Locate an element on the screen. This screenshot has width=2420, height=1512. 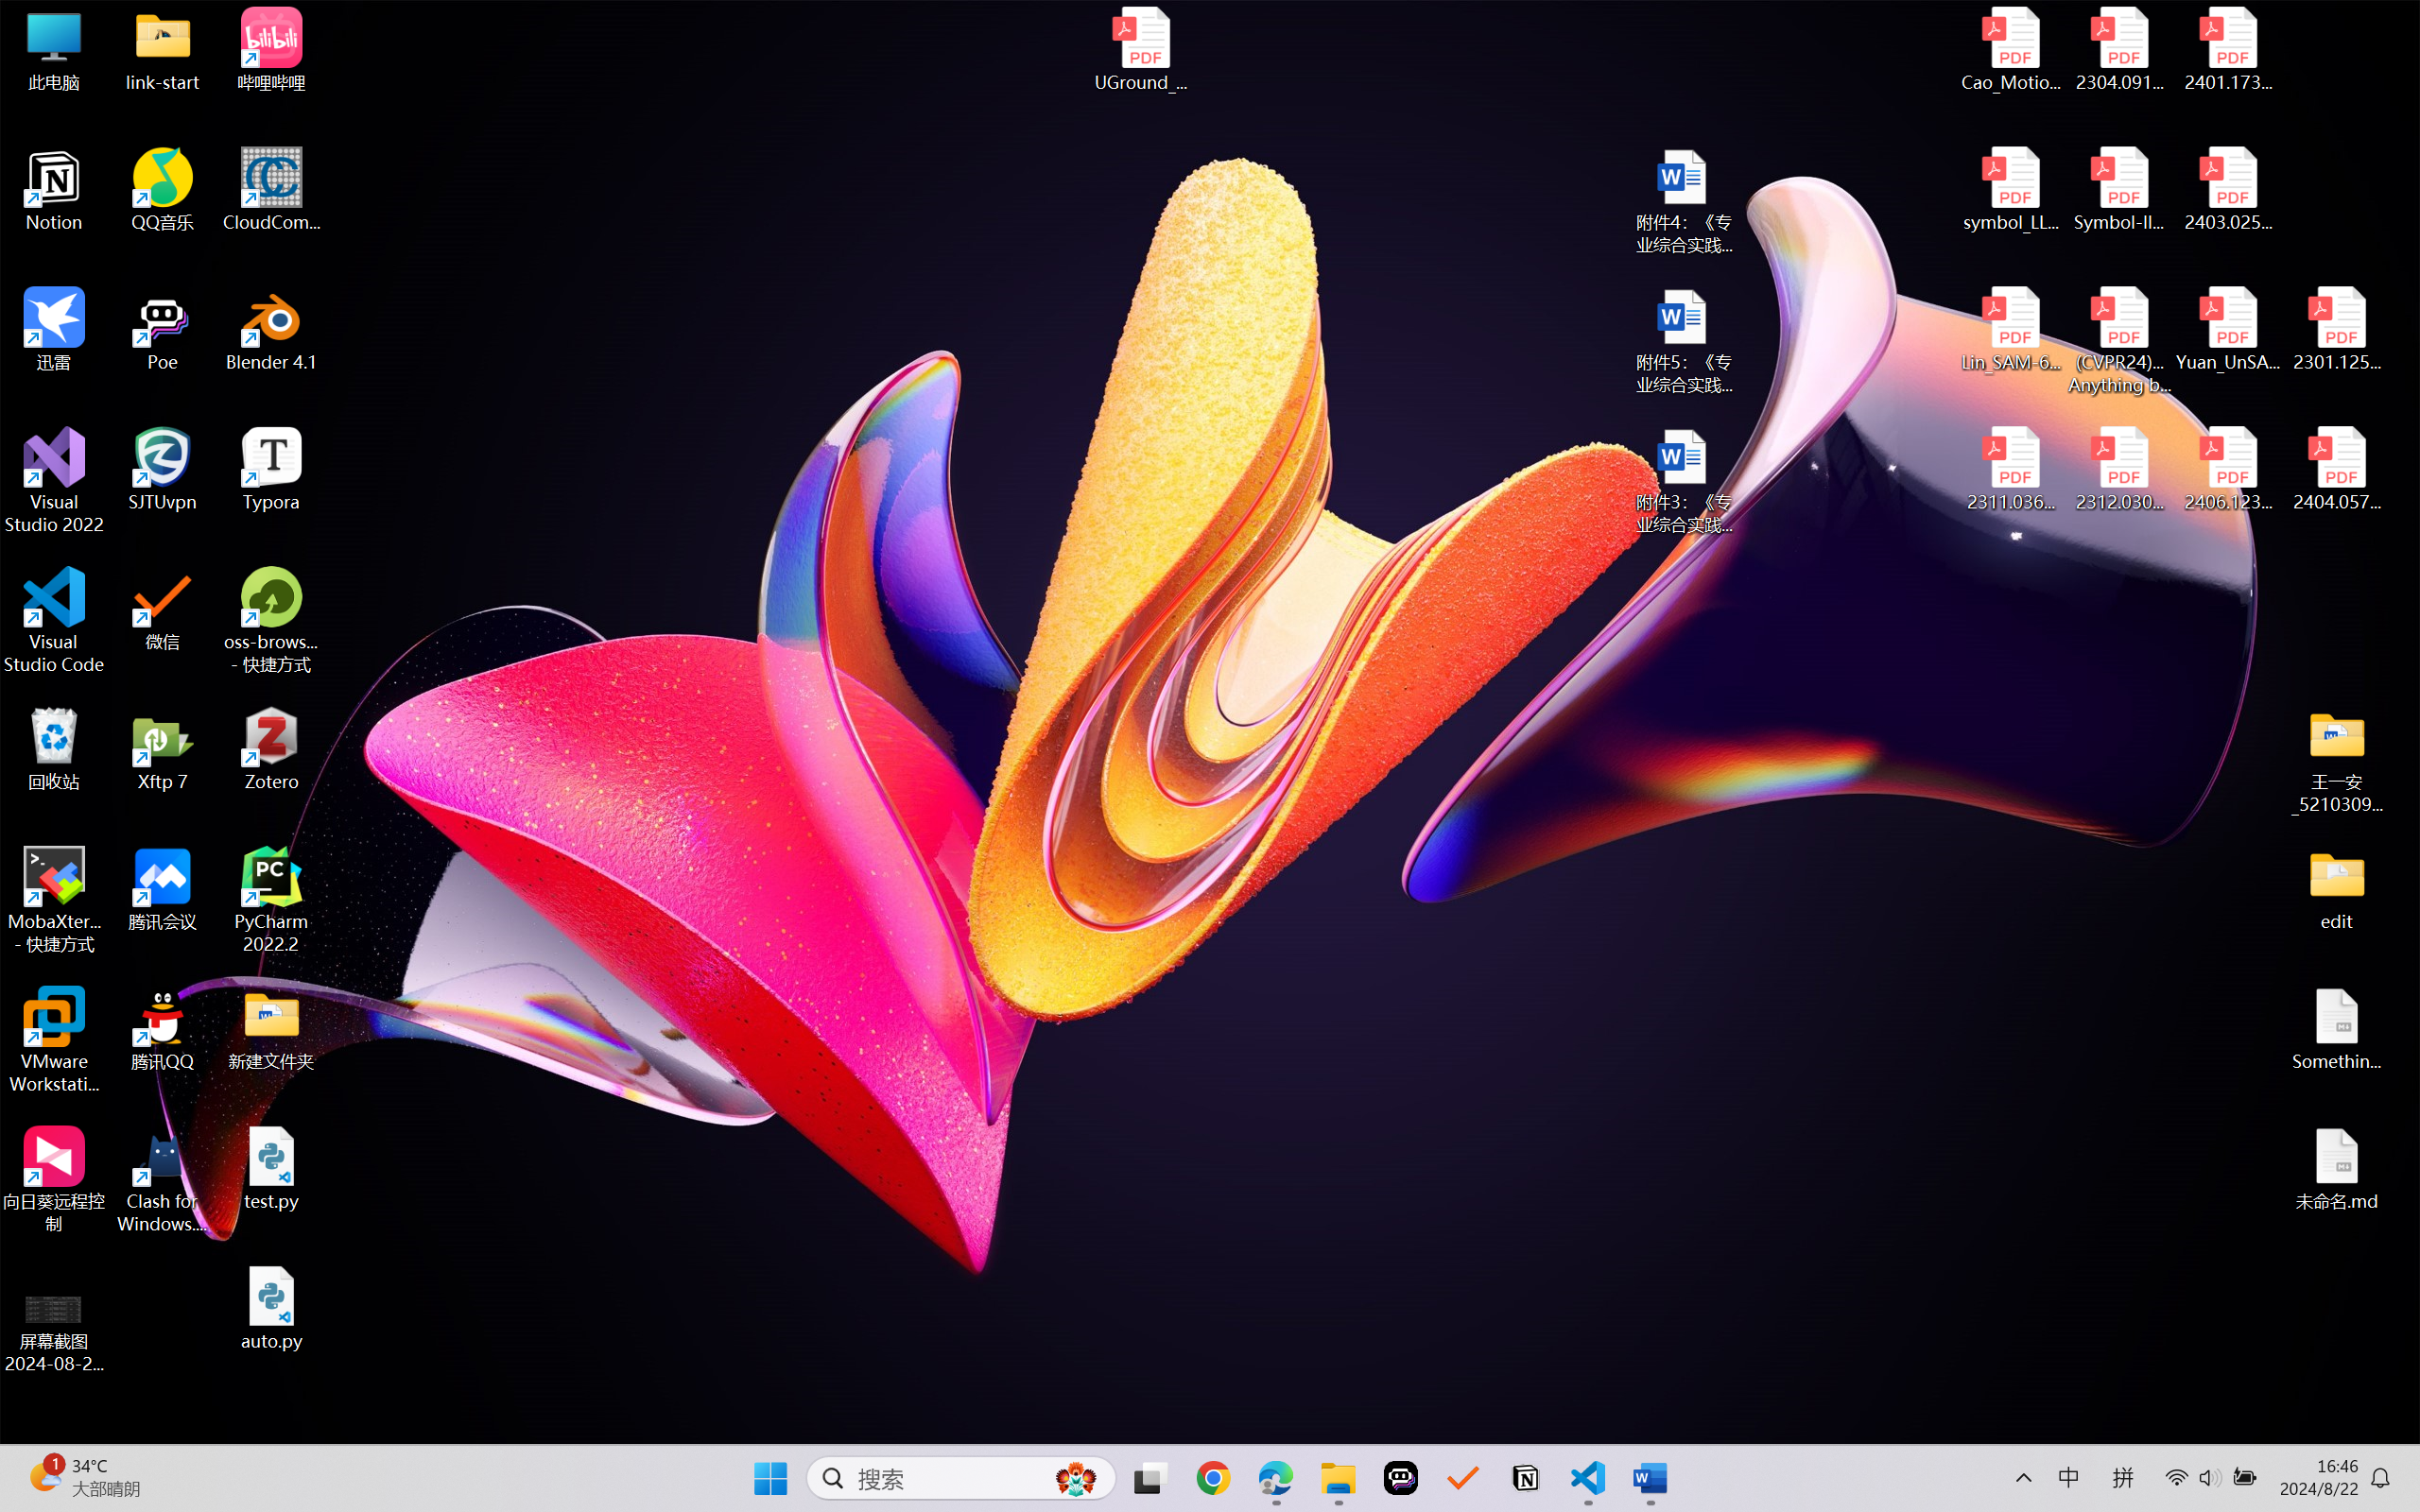
edit is located at coordinates (2337, 888).